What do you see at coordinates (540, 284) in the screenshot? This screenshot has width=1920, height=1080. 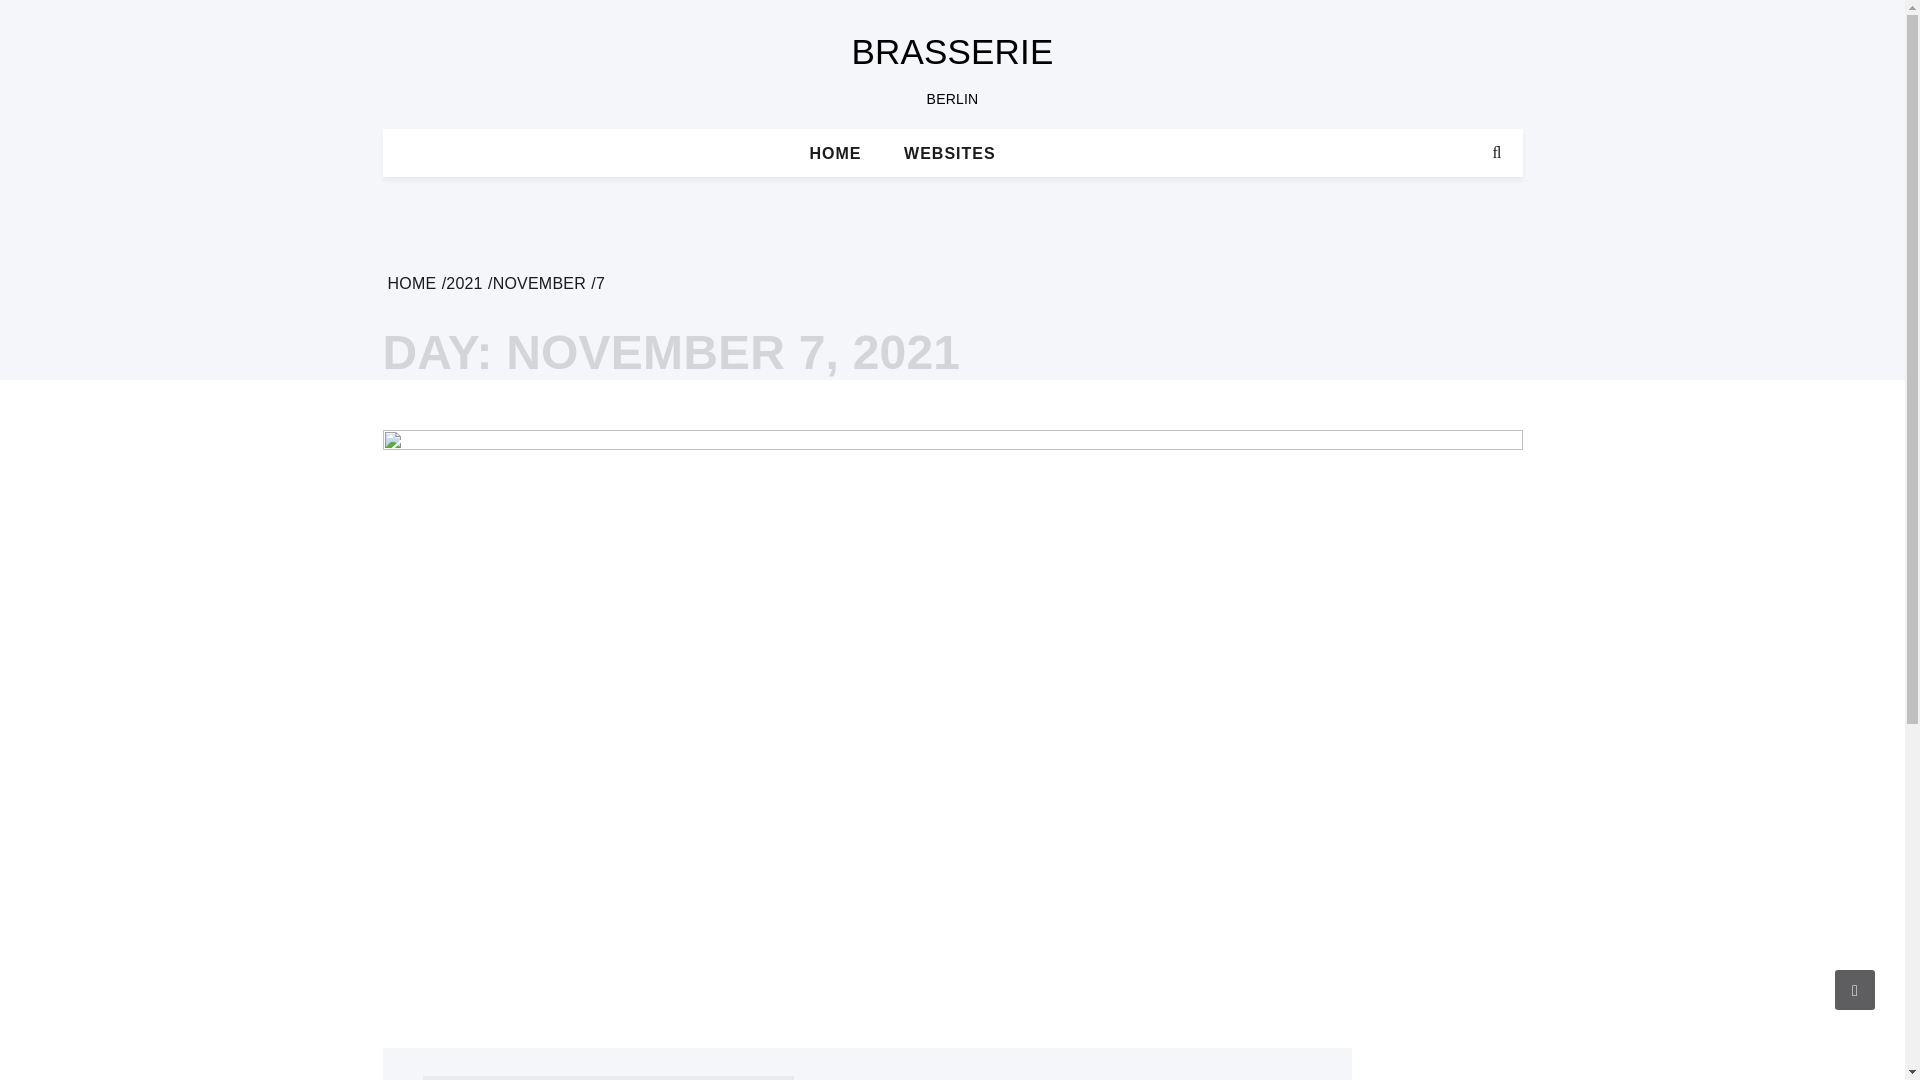 I see `NOVEMBER` at bounding box center [540, 284].